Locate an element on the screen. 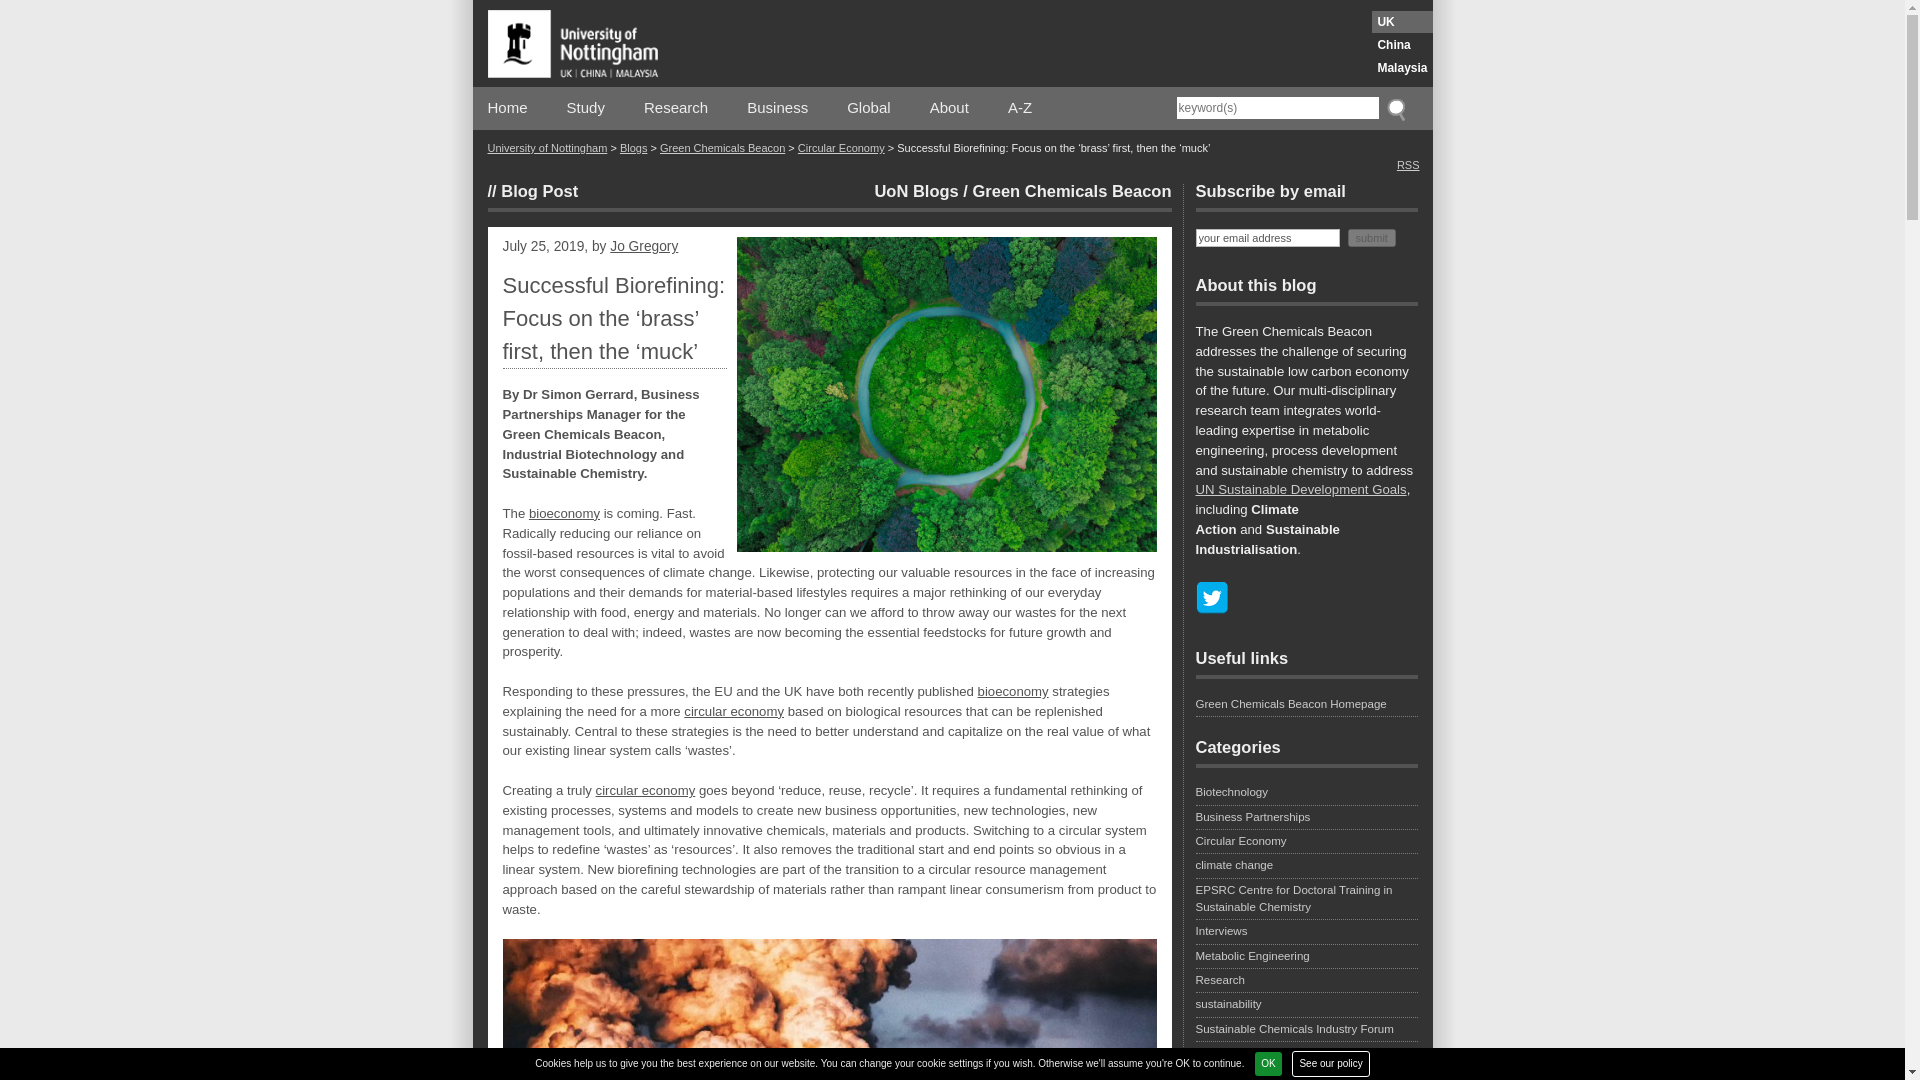 Image resolution: width=1920 pixels, height=1080 pixels. Global is located at coordinates (868, 108).